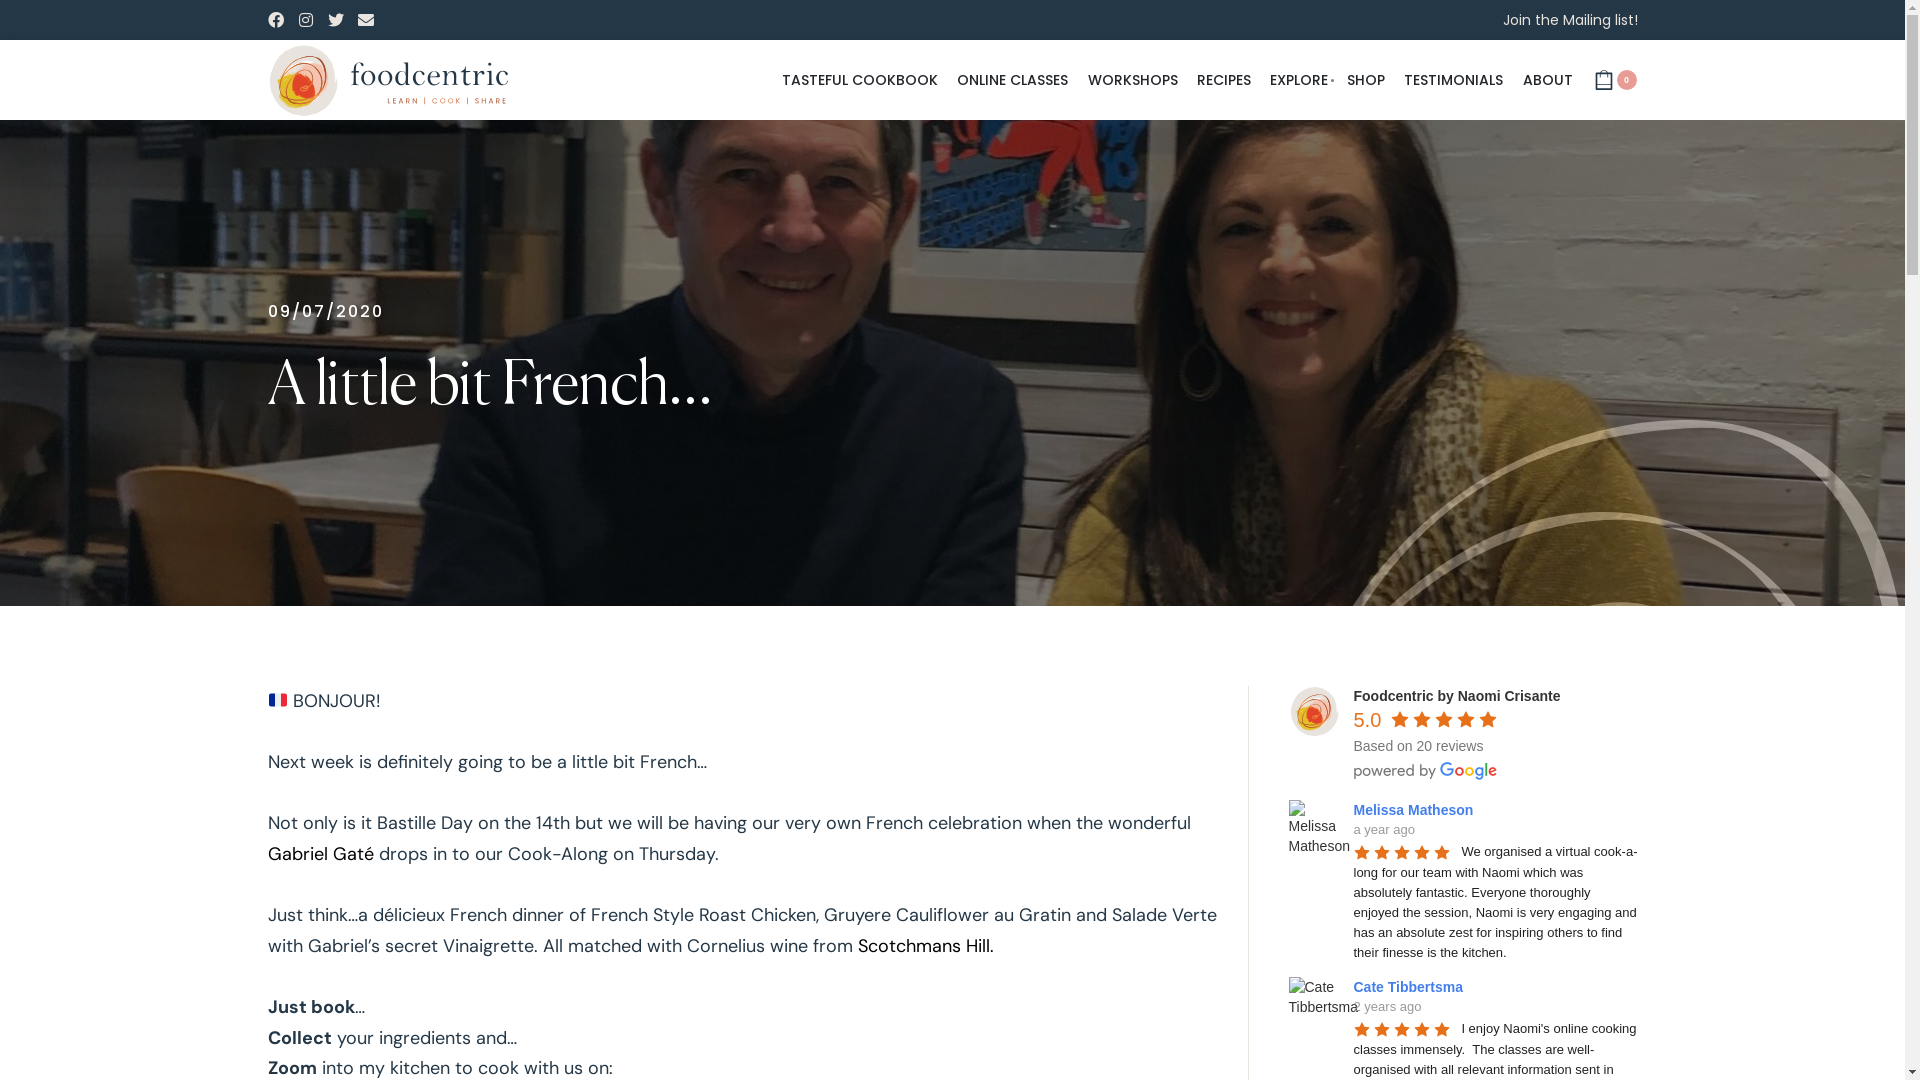  What do you see at coordinates (1458, 696) in the screenshot?
I see `Foodcentric by Naomi Crisante` at bounding box center [1458, 696].